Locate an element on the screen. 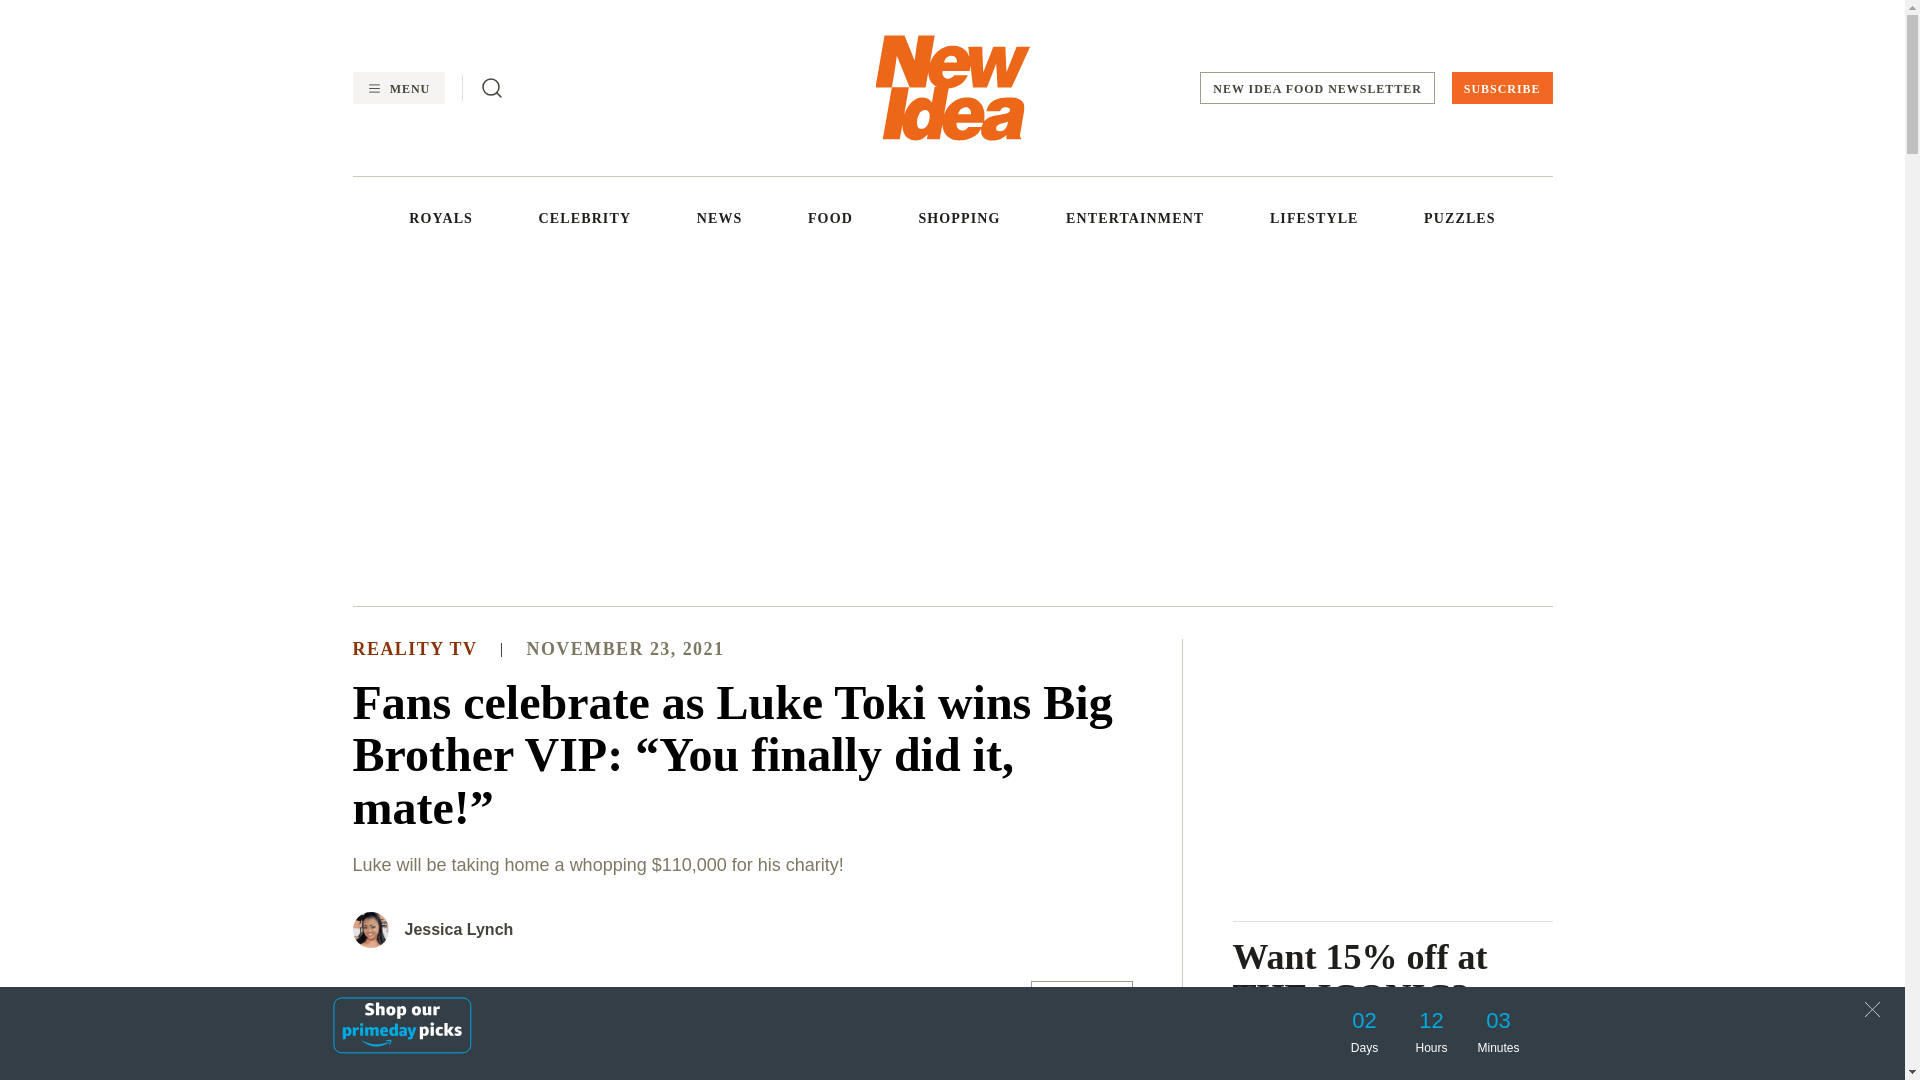 This screenshot has width=1920, height=1080. NEW IDEA FOOD NEWSLETTER is located at coordinates (1317, 88).